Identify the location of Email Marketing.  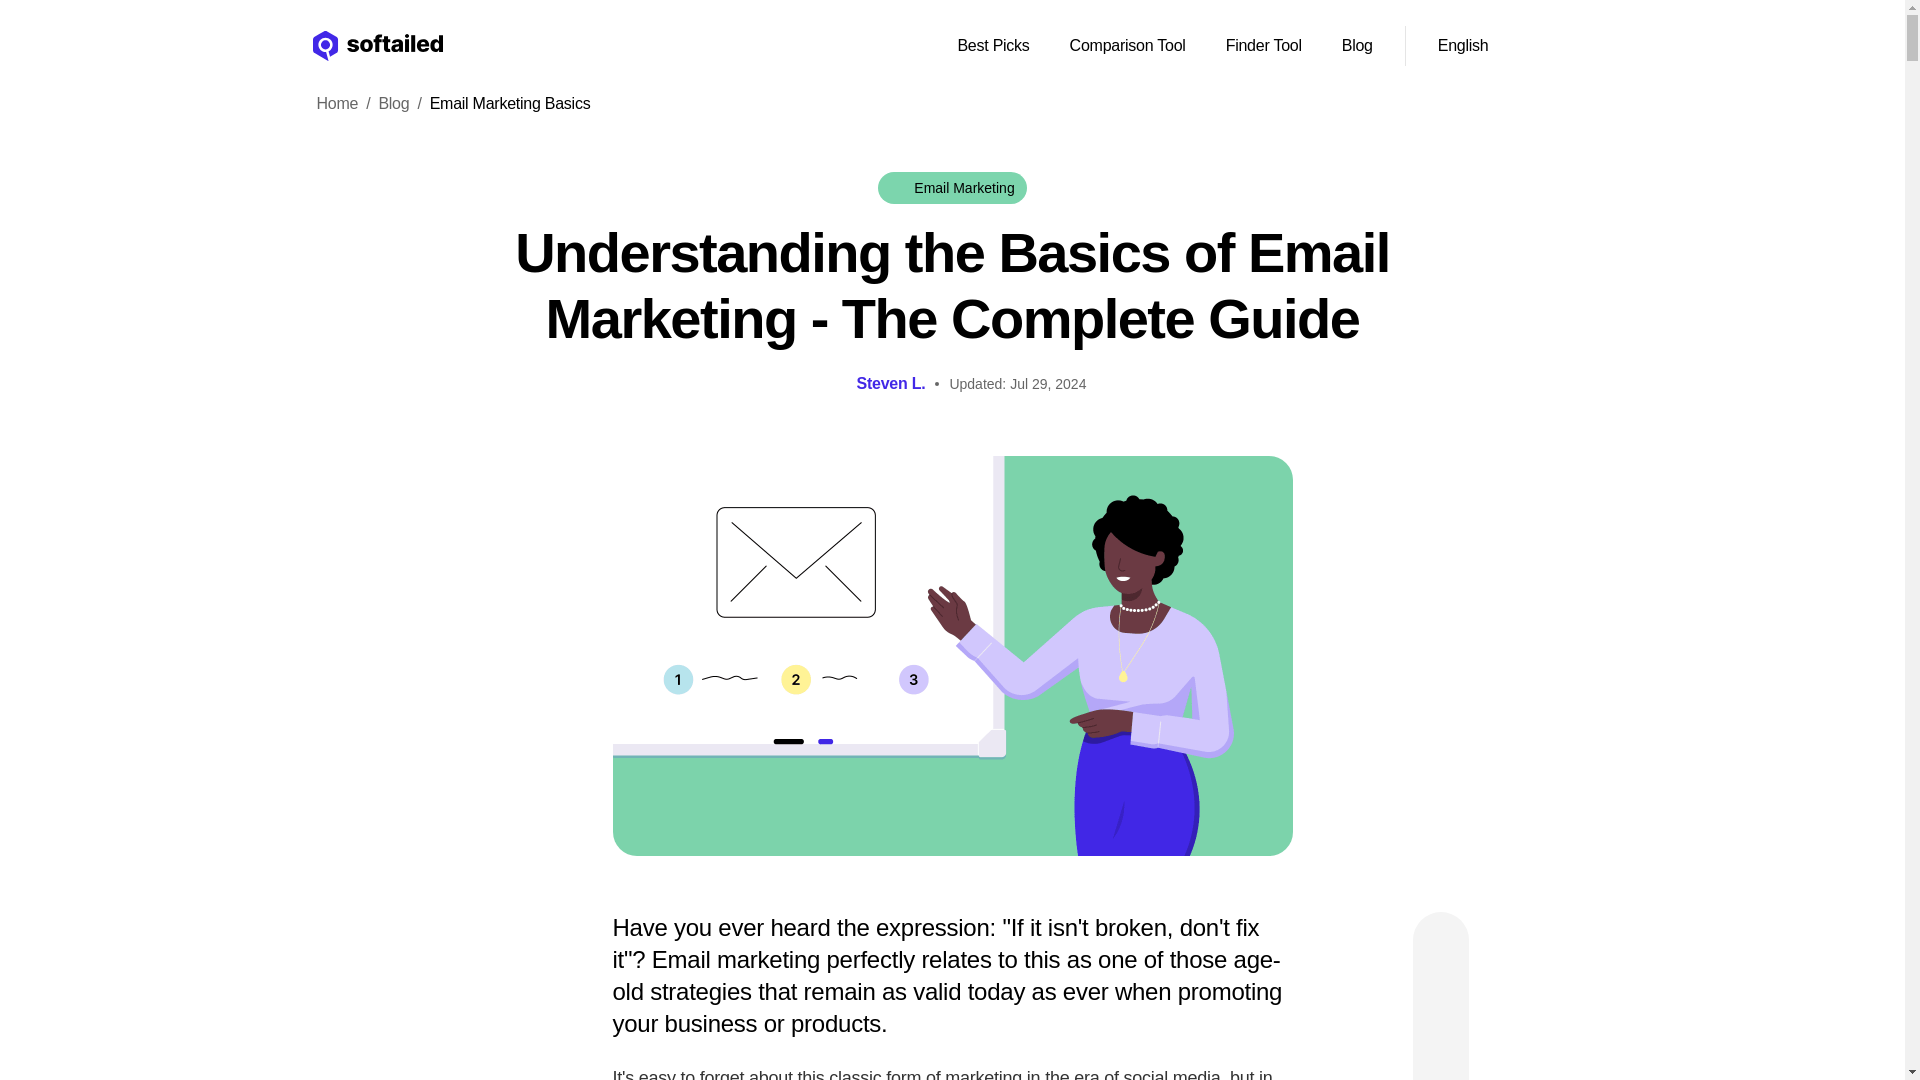
(951, 188).